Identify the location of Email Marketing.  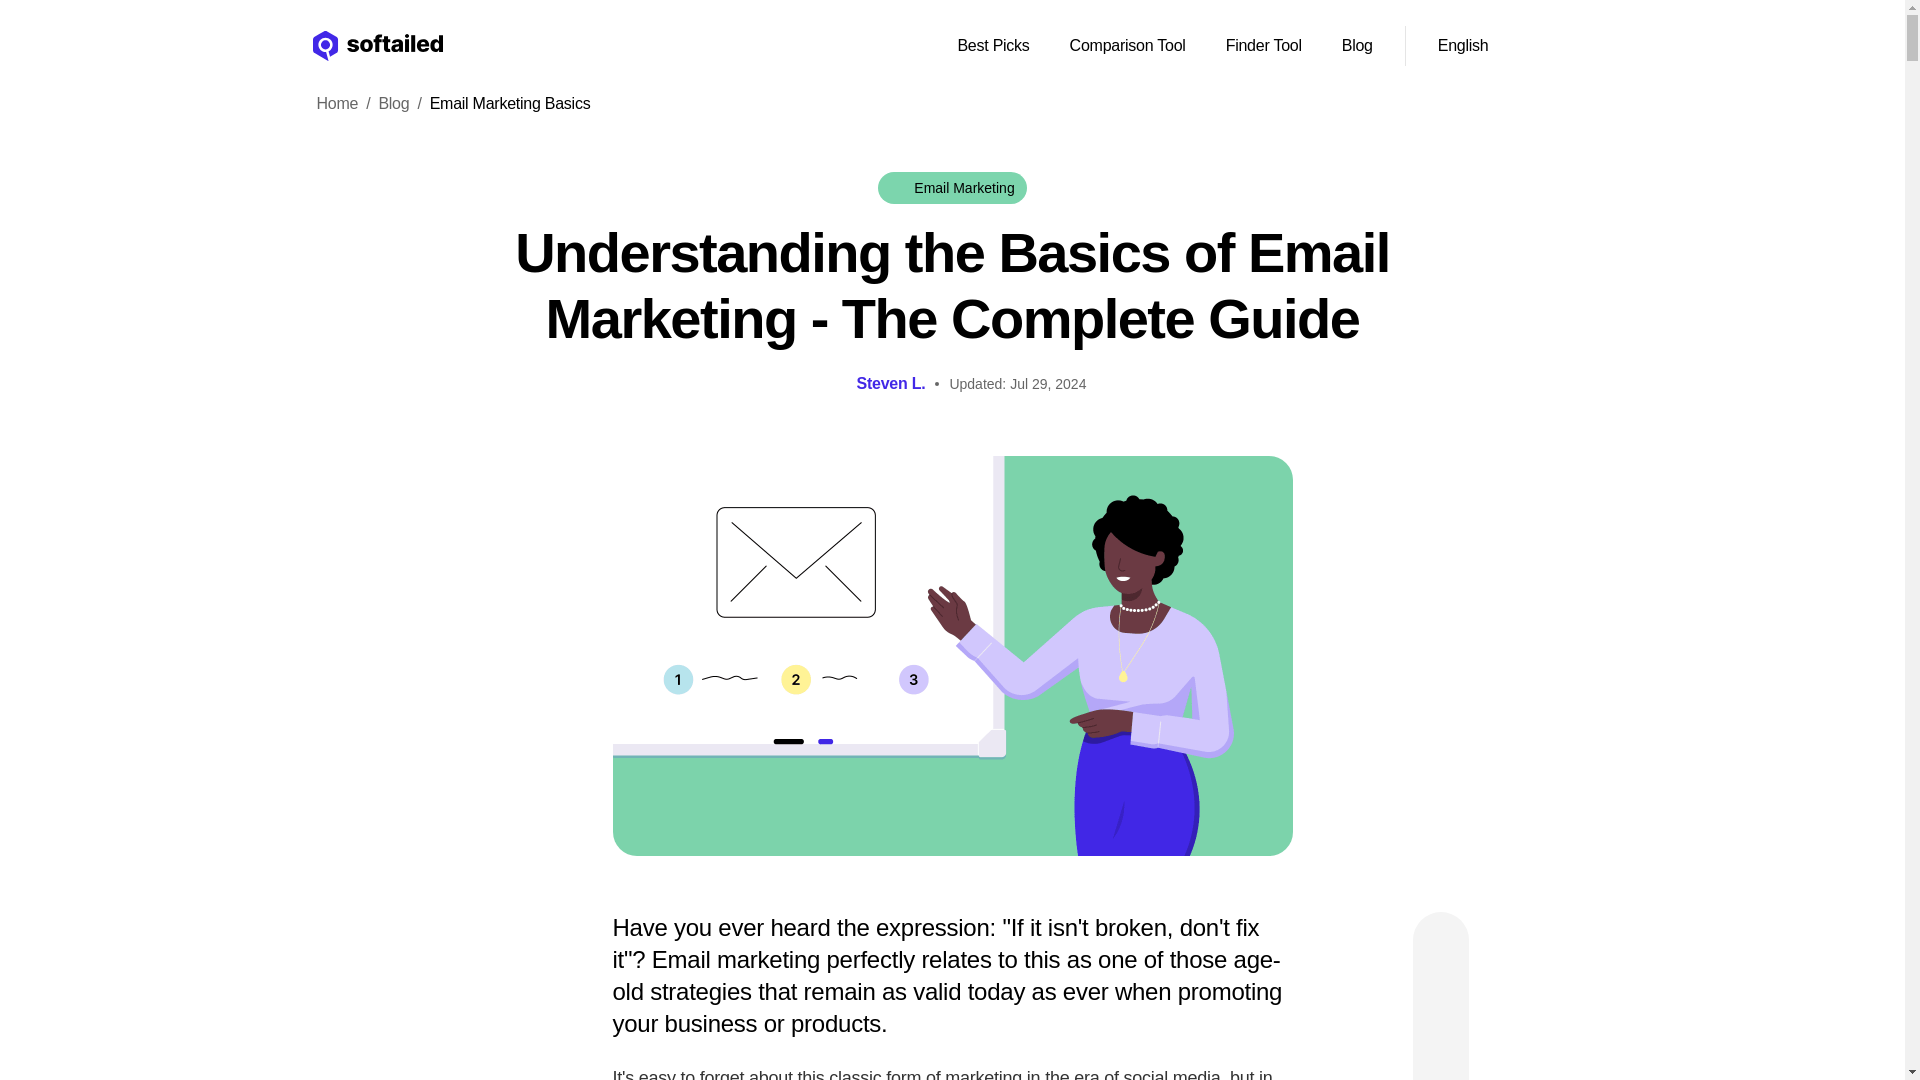
(951, 188).